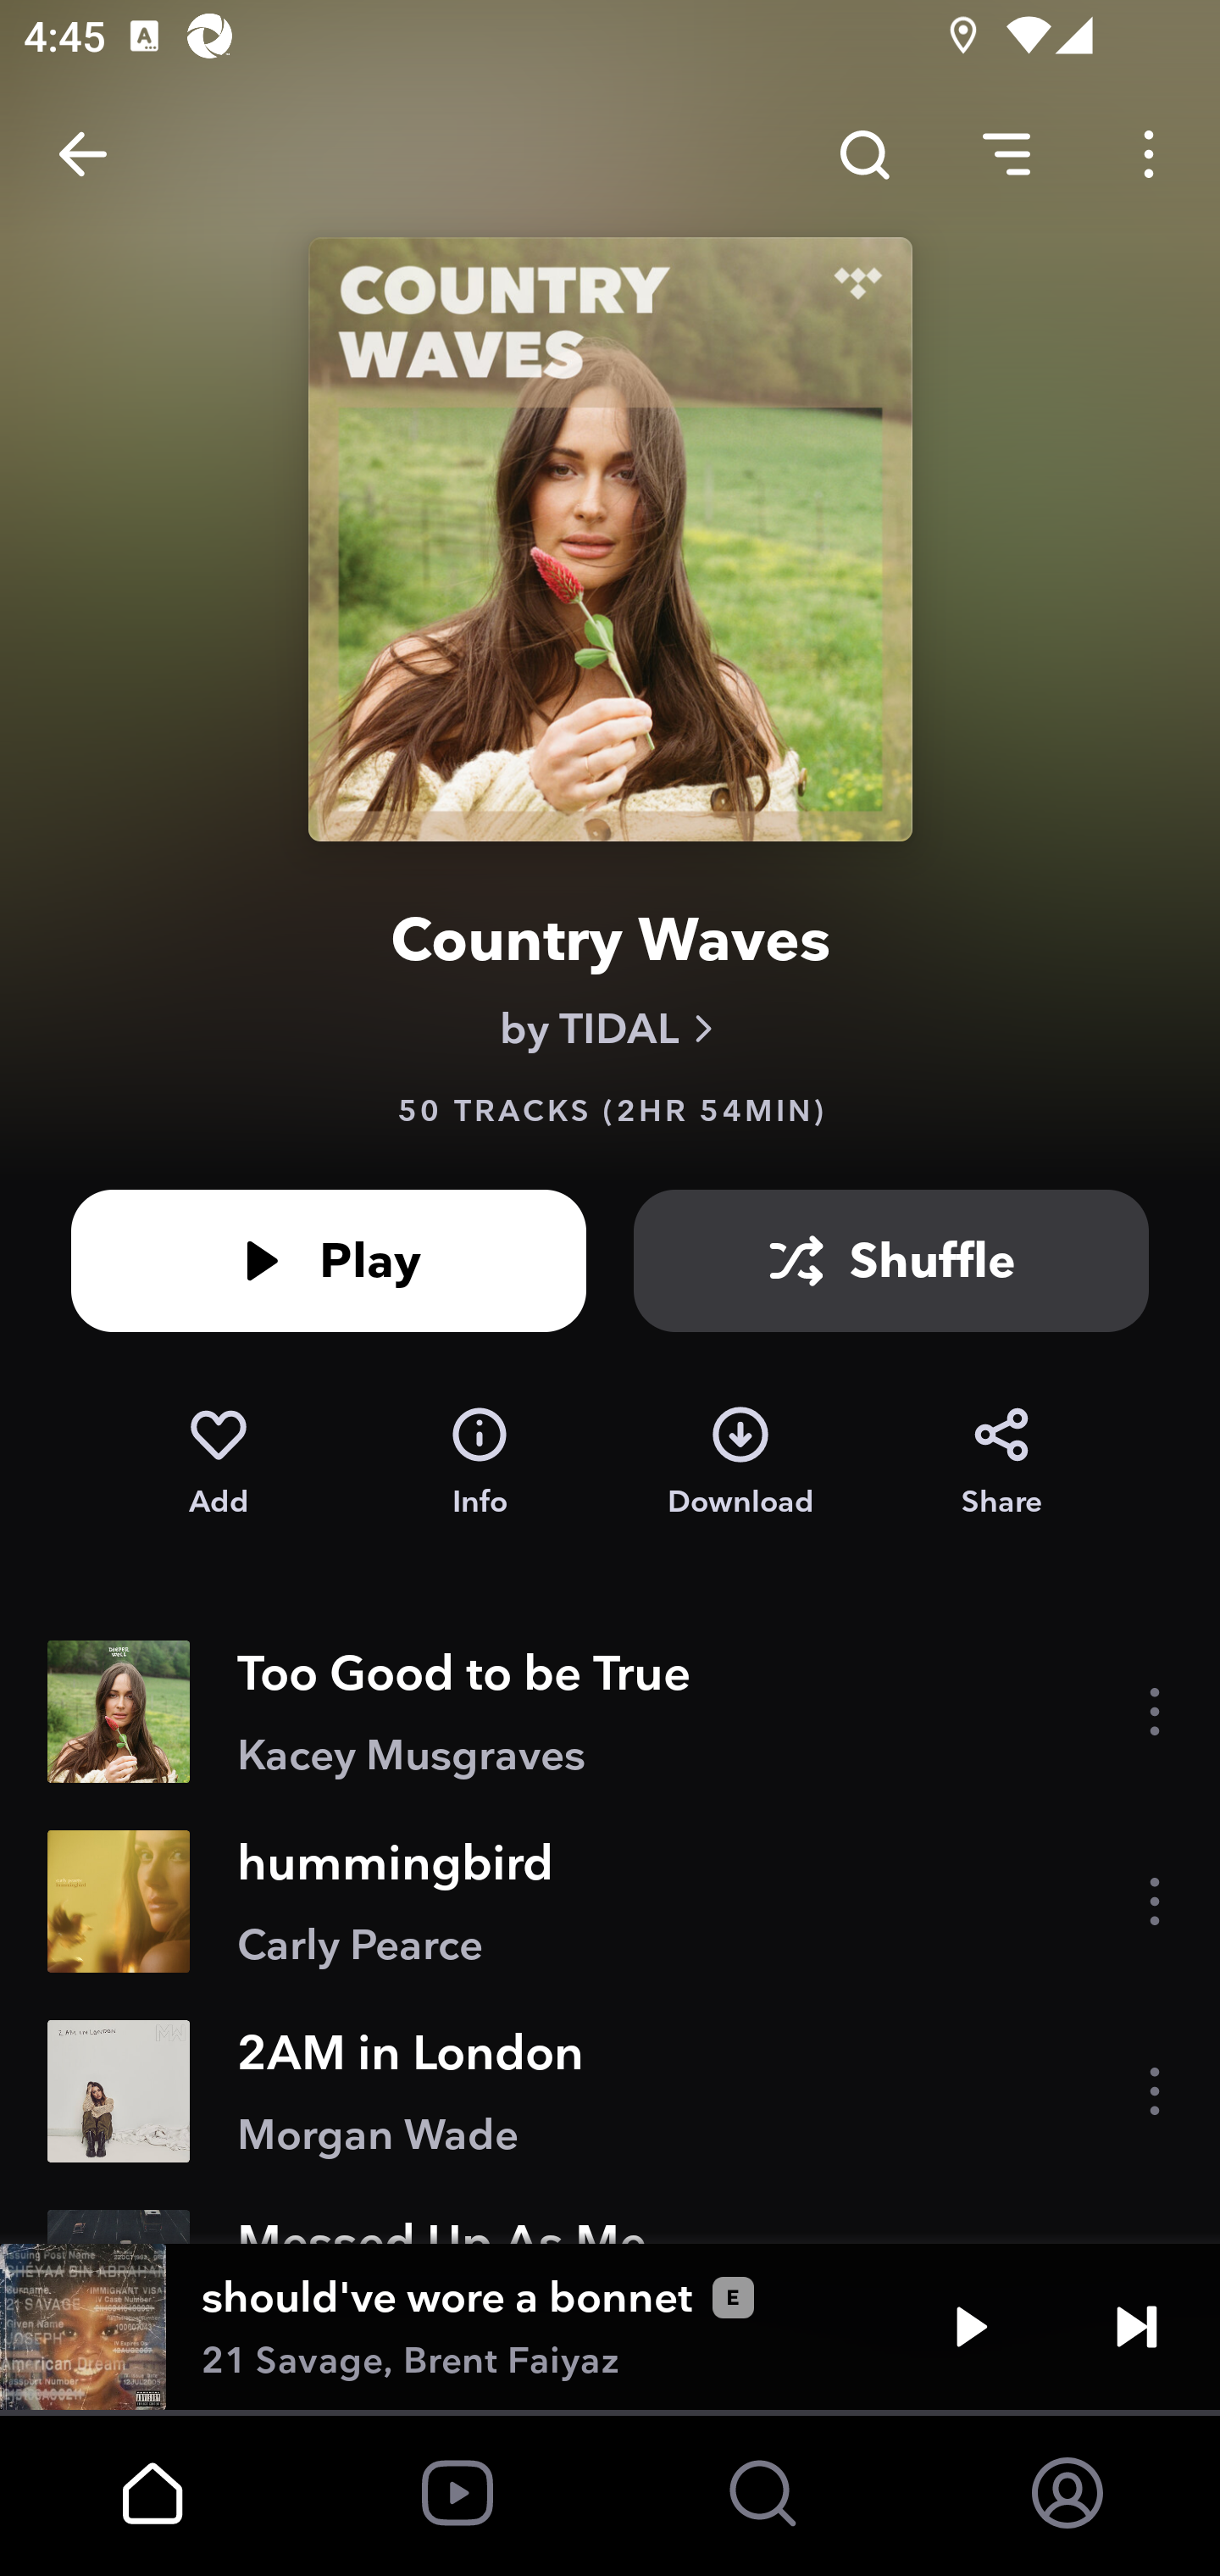 The width and height of the screenshot is (1220, 2576). What do you see at coordinates (891, 1261) in the screenshot?
I see `Shuffle` at bounding box center [891, 1261].